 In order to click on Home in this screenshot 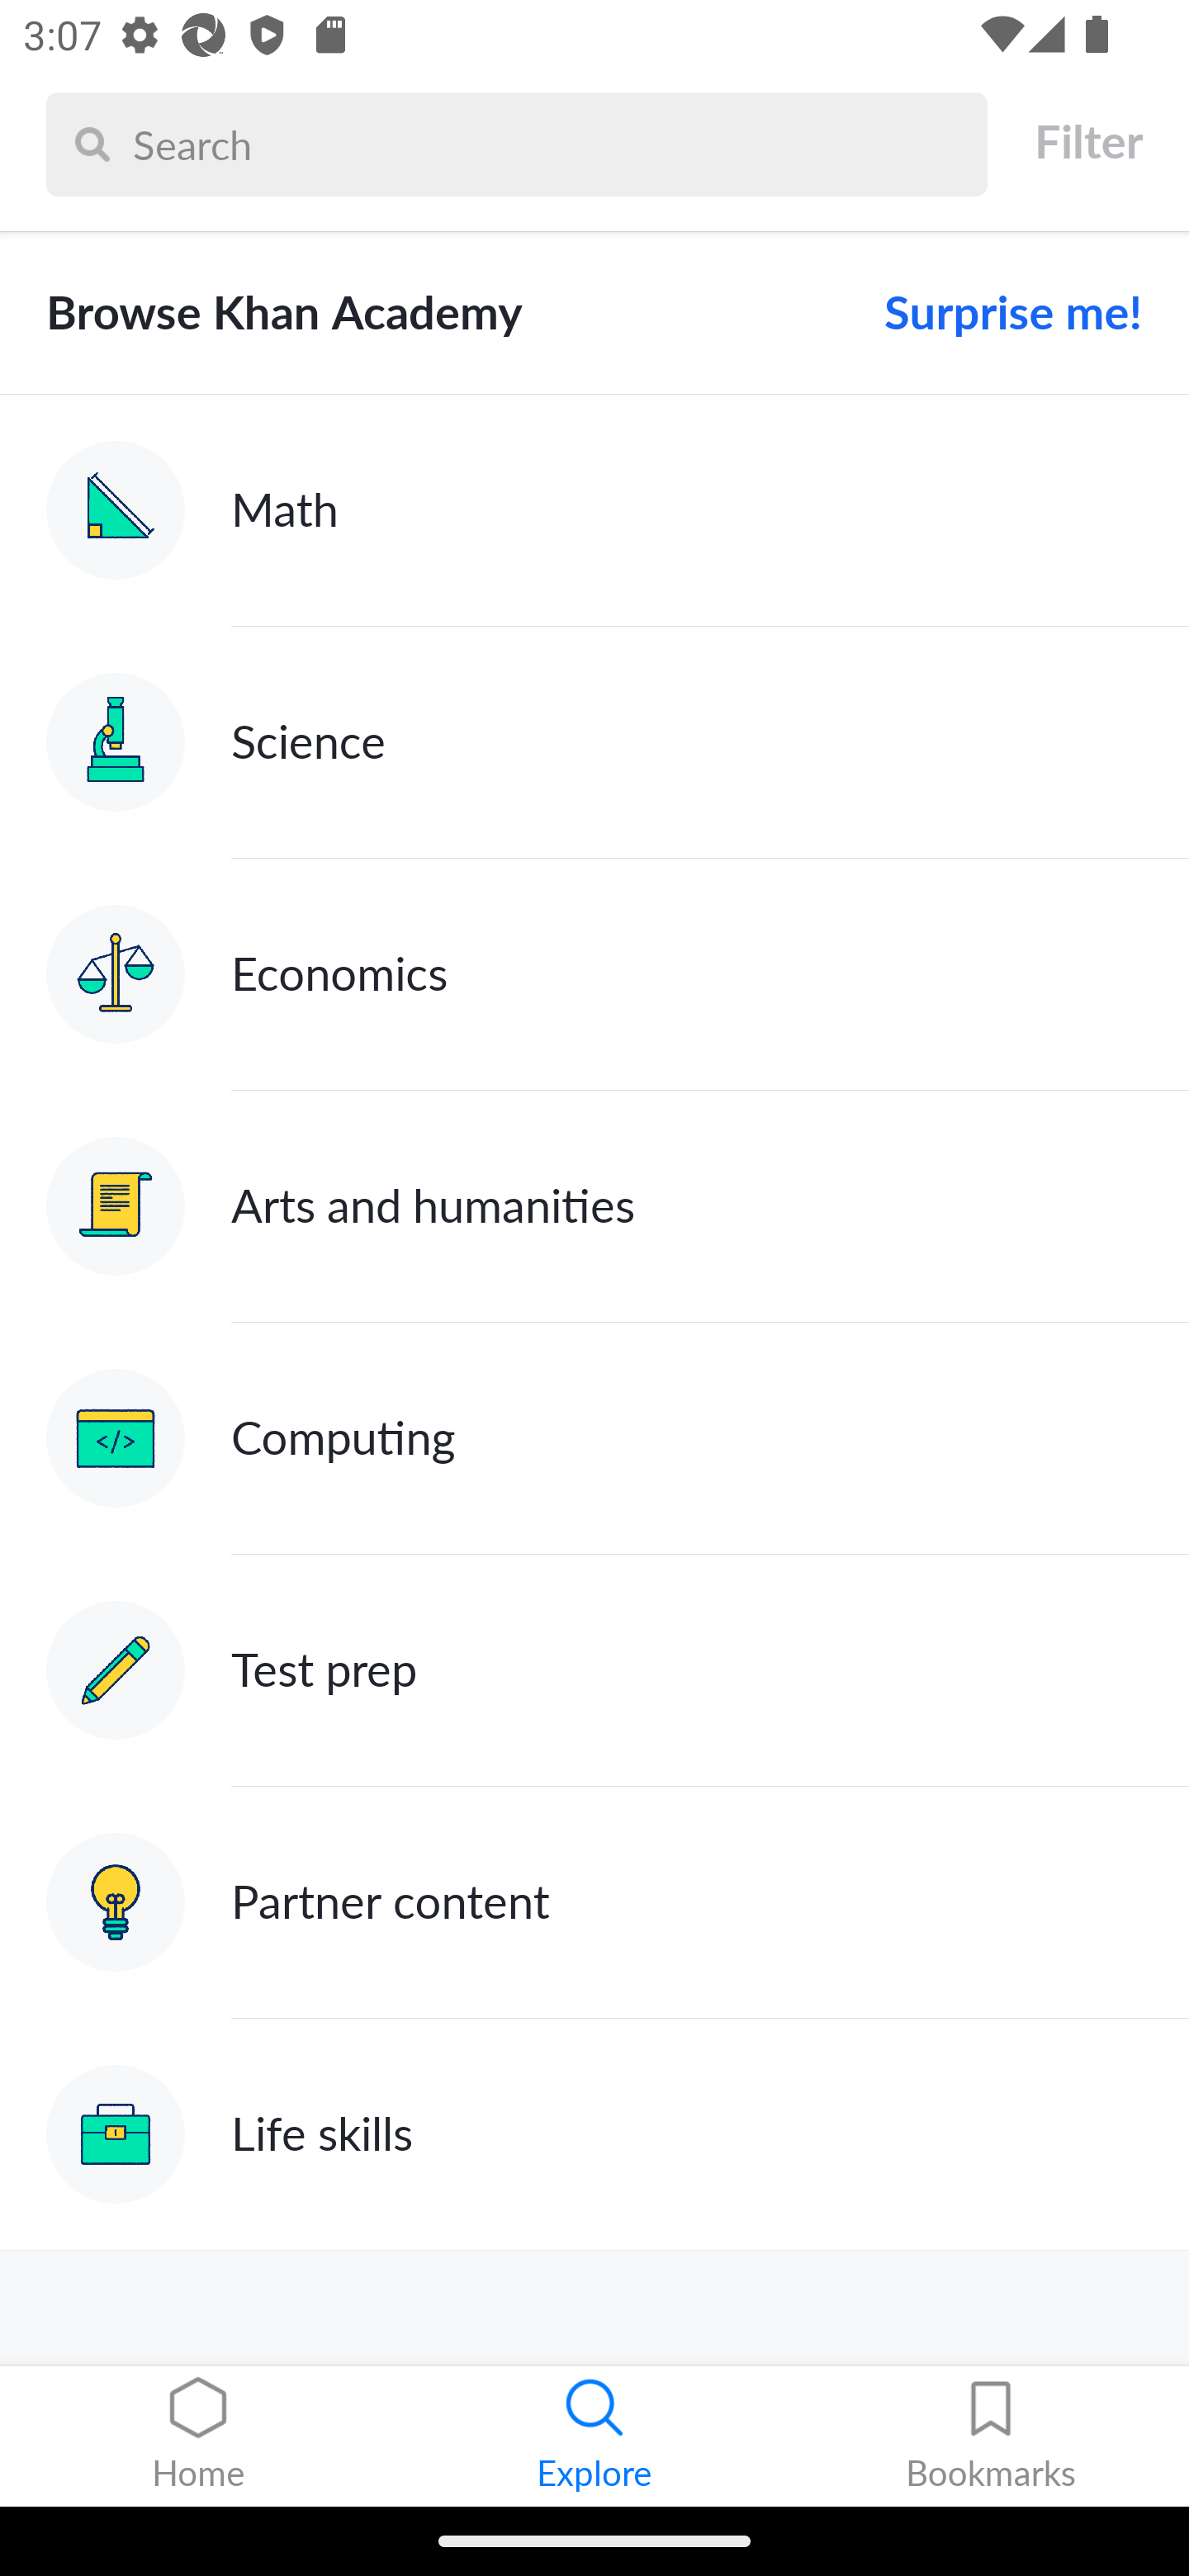, I will do `click(198, 2436)`.